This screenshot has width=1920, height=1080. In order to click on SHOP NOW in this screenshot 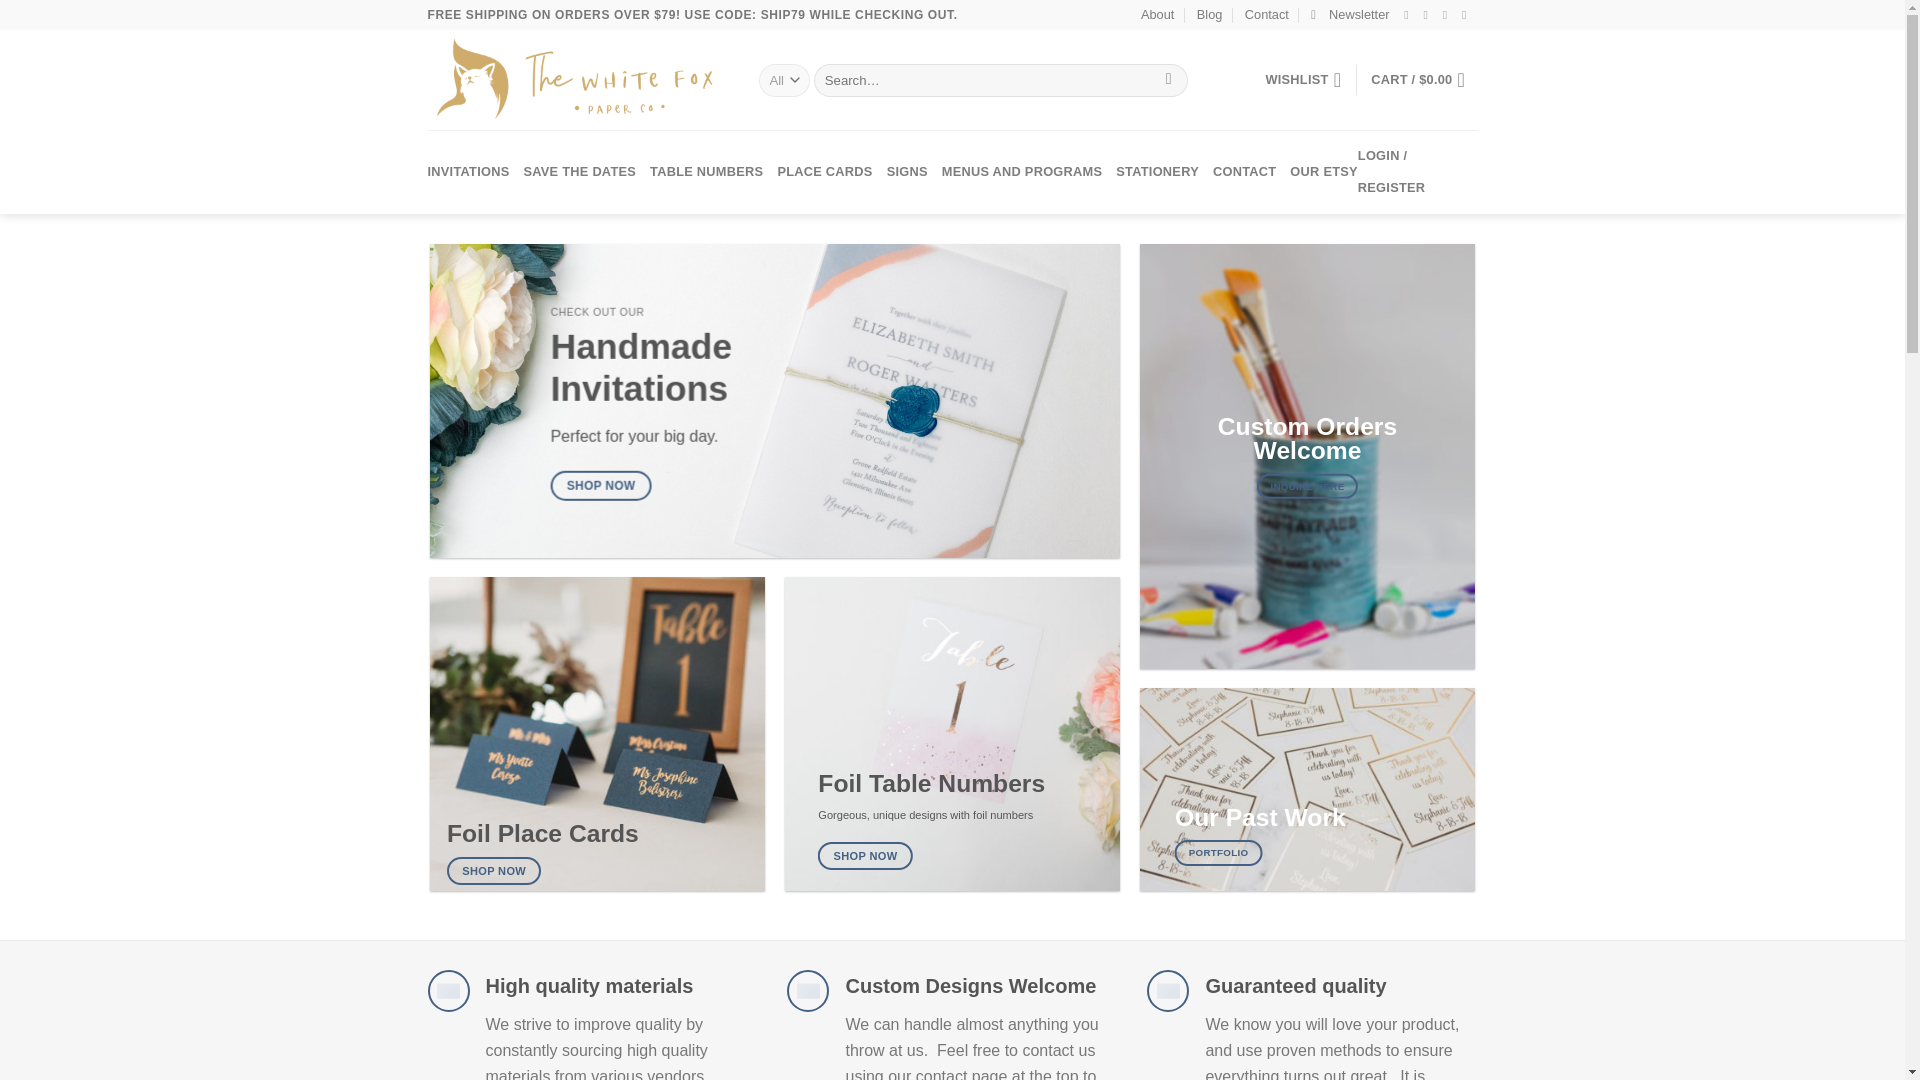, I will do `click(602, 484)`.